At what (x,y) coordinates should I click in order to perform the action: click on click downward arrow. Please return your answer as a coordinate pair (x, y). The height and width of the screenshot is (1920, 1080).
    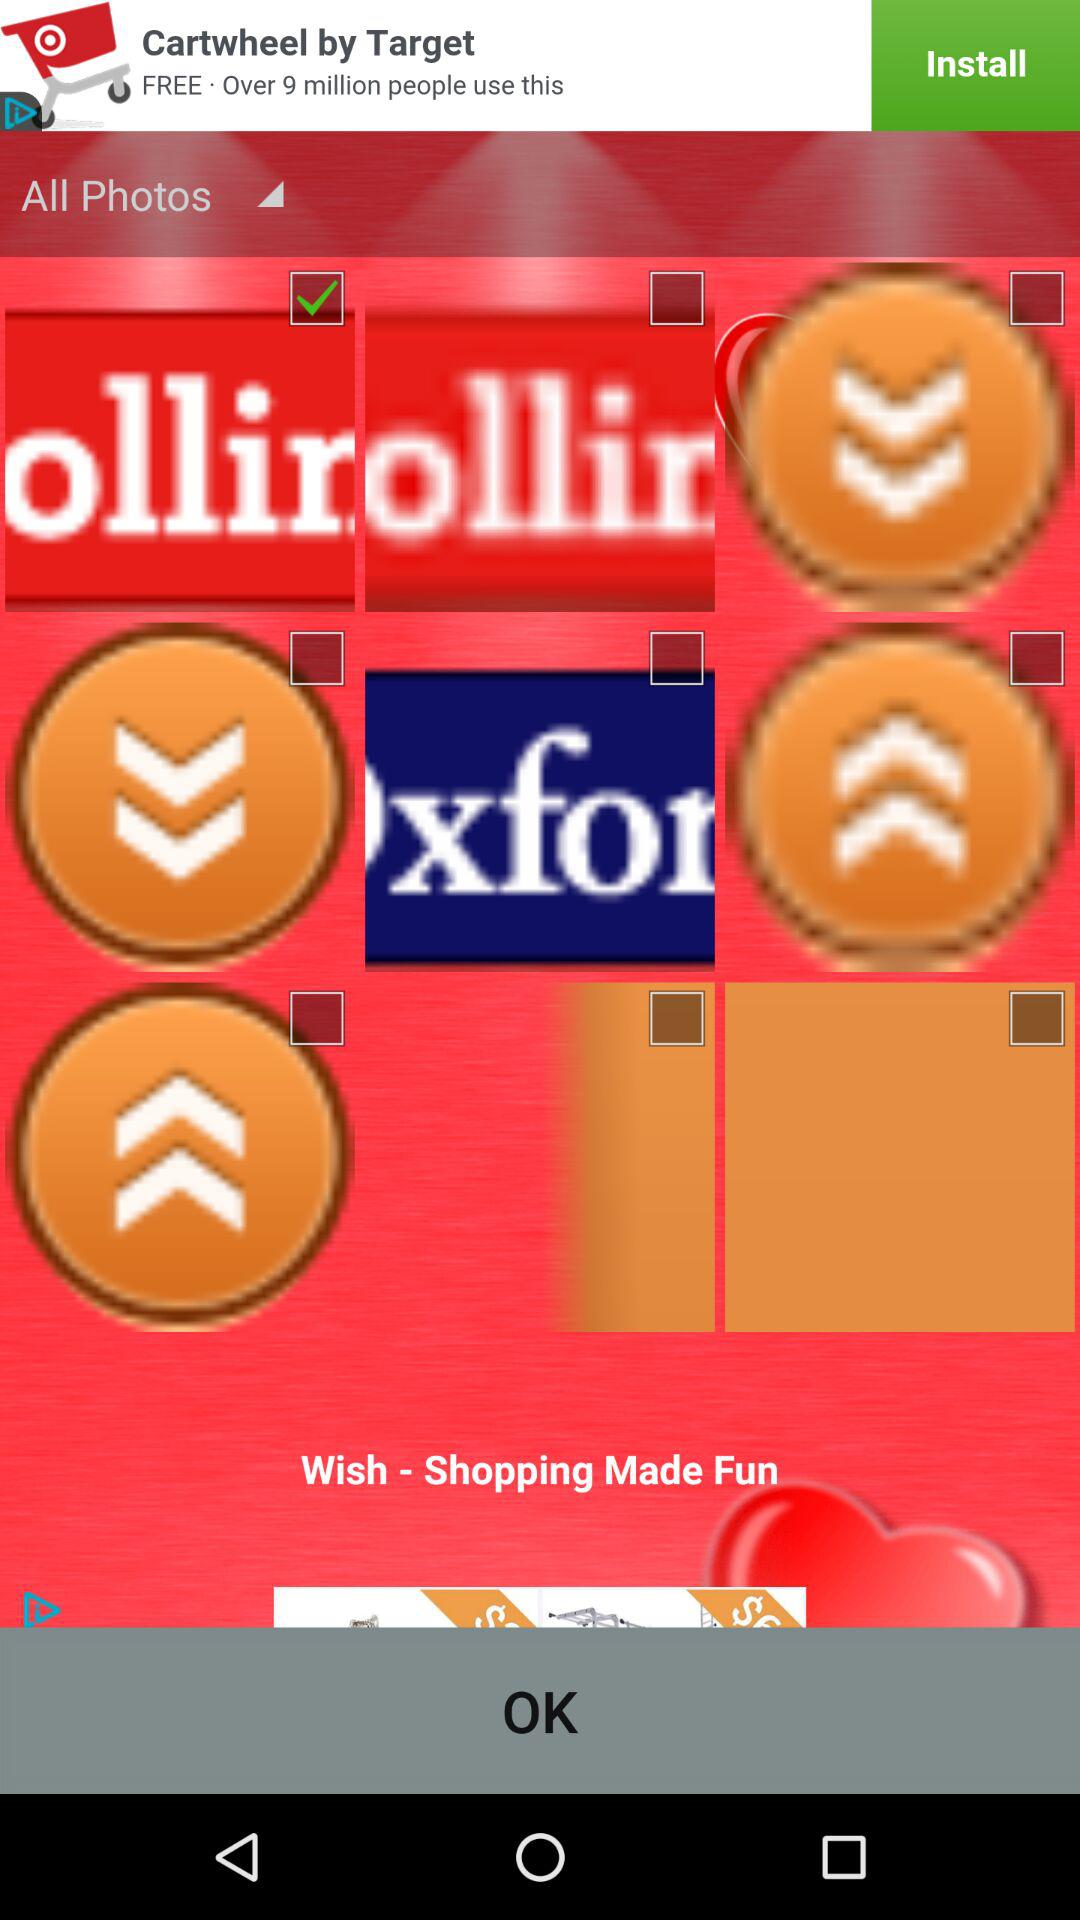
    Looking at the image, I should click on (899, 438).